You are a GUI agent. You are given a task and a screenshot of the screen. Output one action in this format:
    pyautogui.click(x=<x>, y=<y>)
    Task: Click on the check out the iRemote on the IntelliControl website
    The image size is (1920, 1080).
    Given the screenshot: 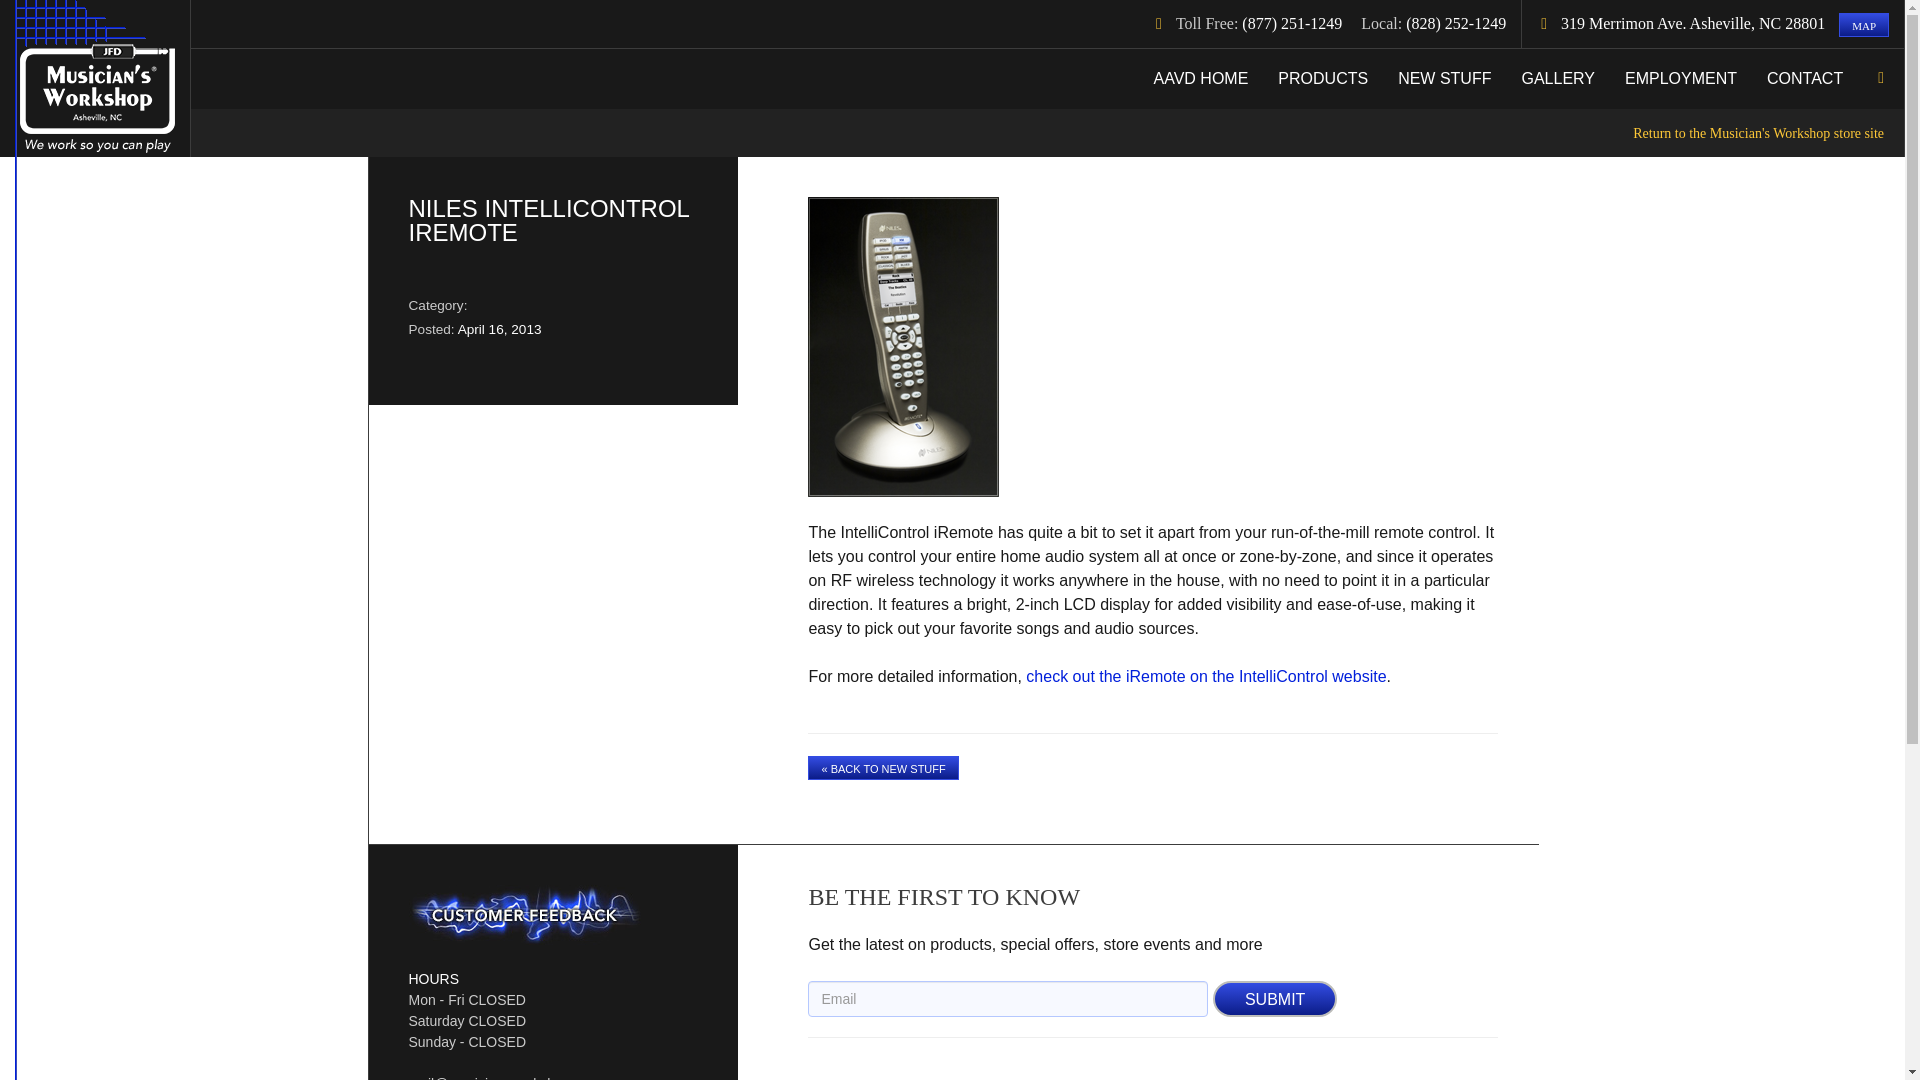 What is the action you would take?
    pyautogui.click(x=1206, y=676)
    